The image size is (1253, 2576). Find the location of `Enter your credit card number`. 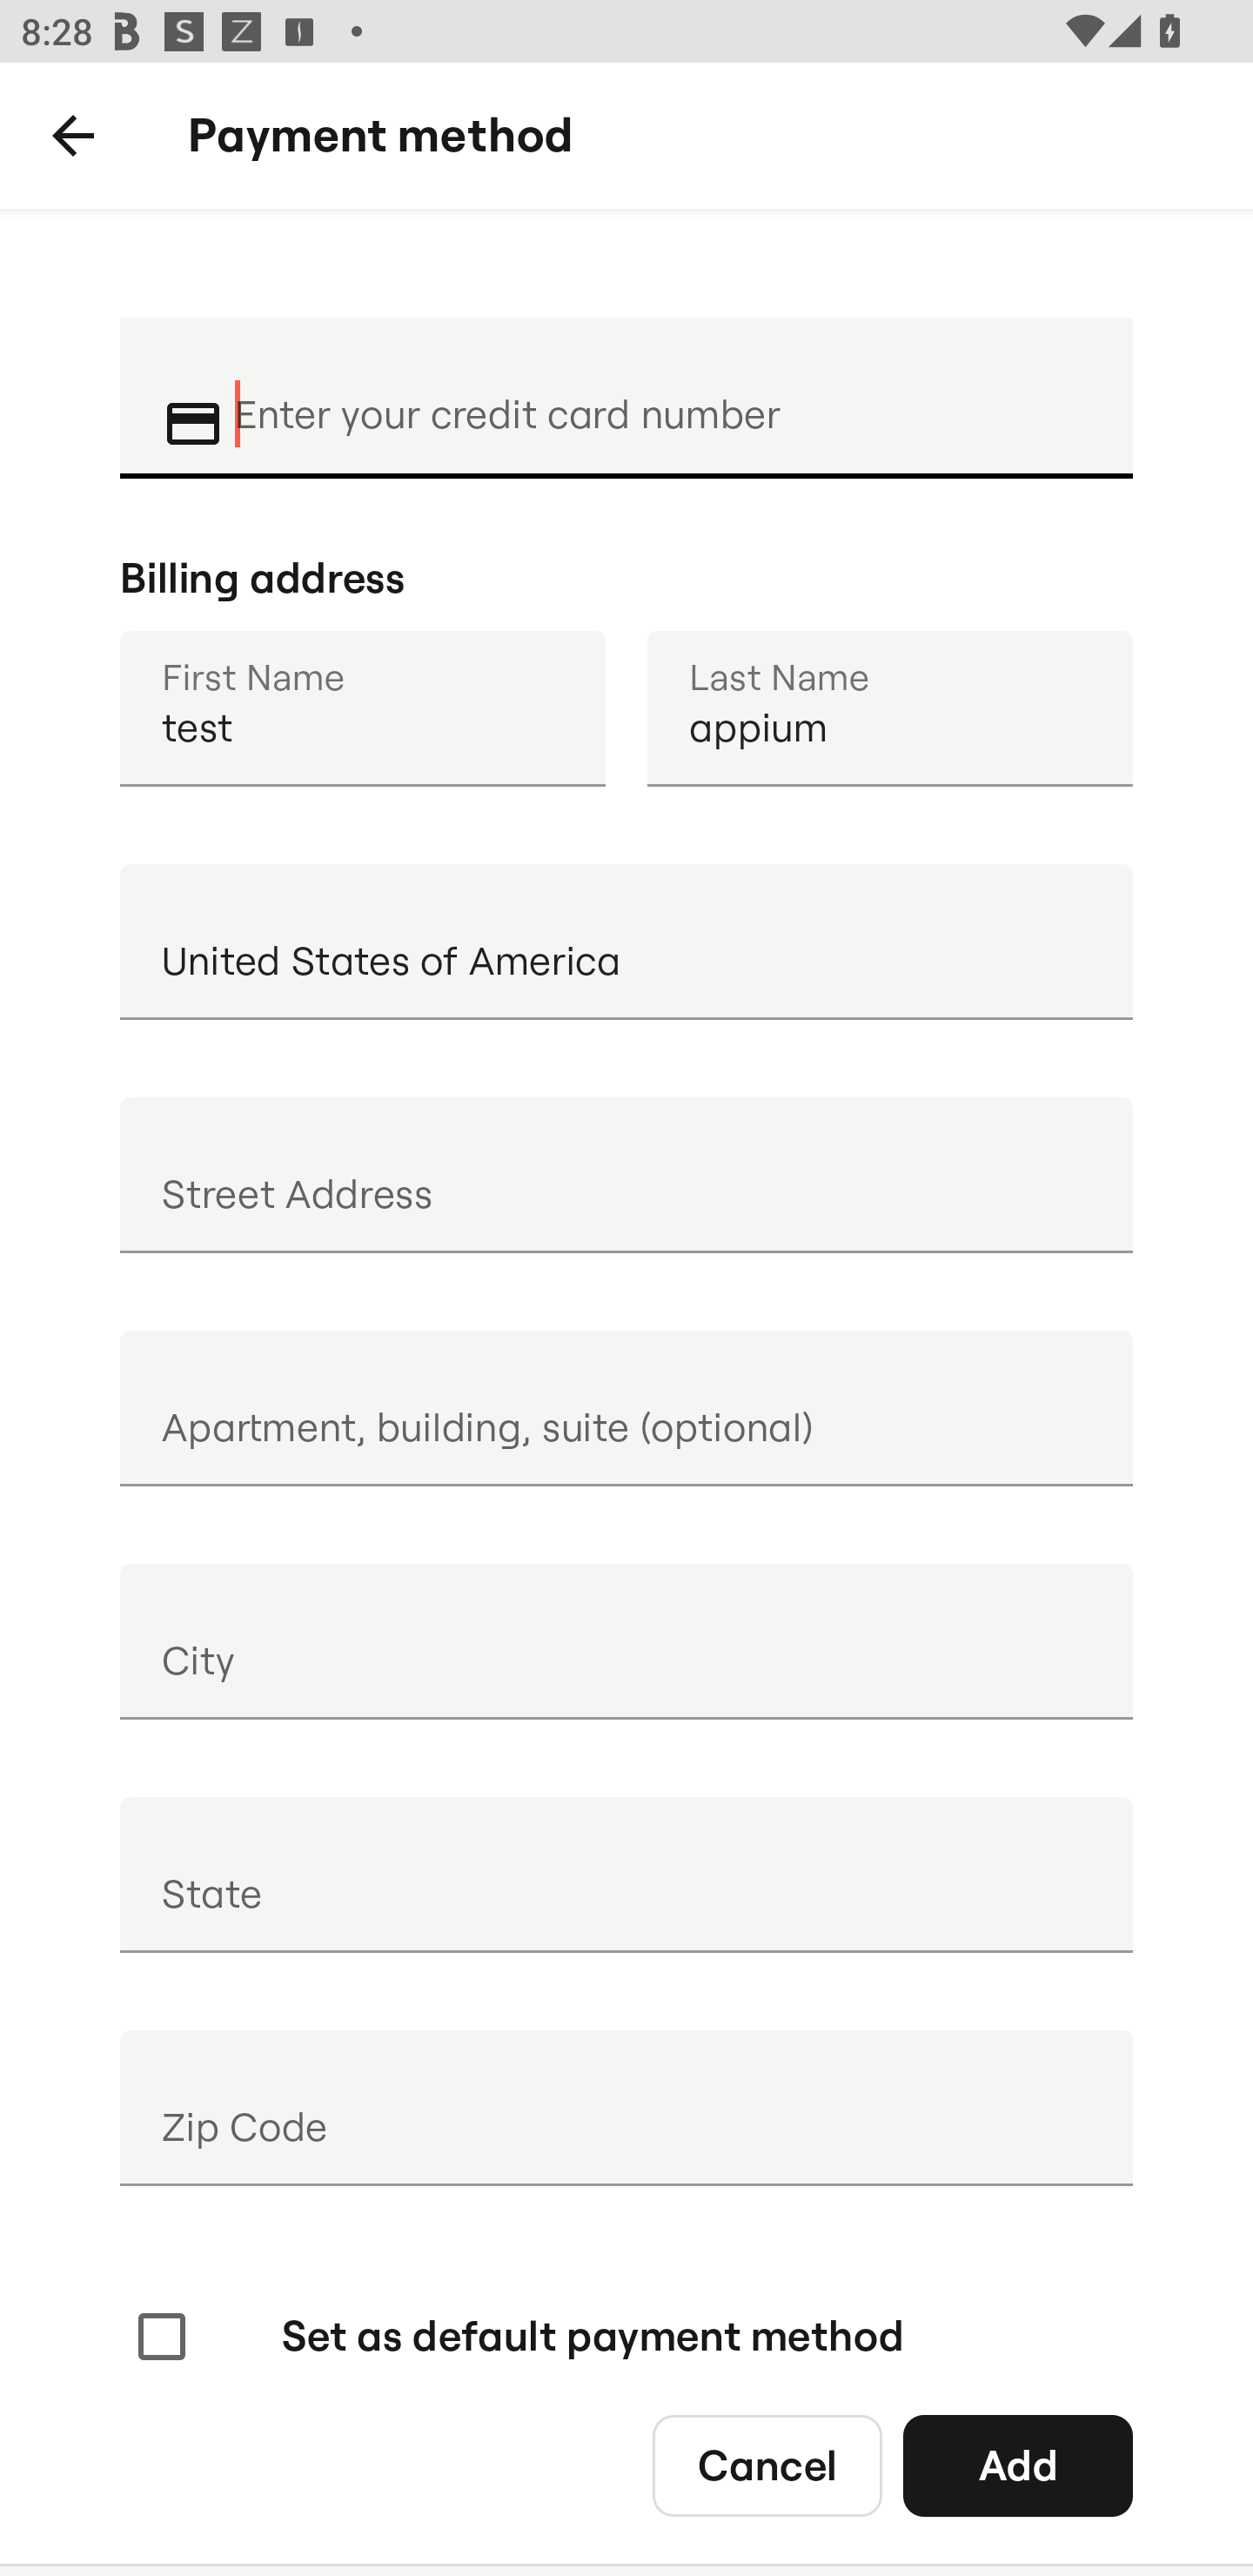

Enter your credit card number is located at coordinates (663, 395).